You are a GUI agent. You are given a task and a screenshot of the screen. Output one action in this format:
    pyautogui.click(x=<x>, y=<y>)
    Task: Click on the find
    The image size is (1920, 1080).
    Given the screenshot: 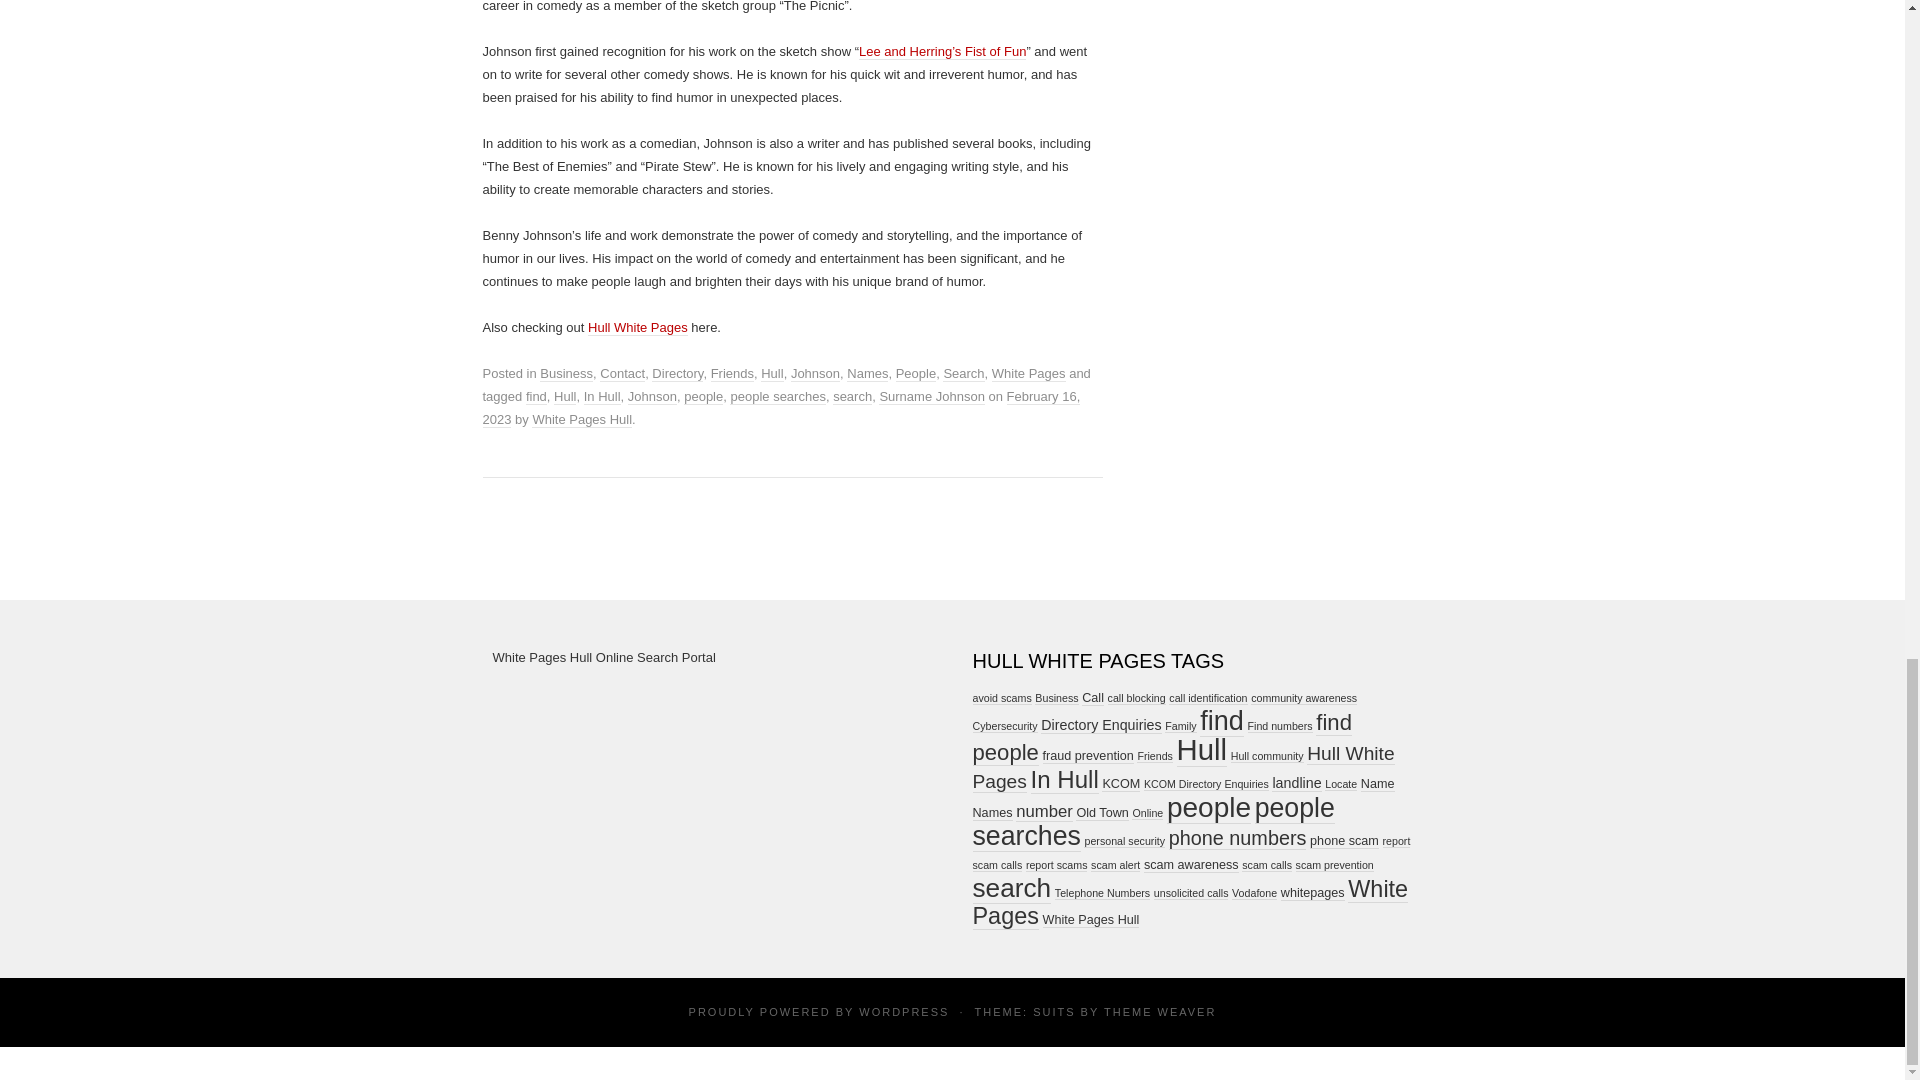 What is the action you would take?
    pyautogui.click(x=536, y=396)
    